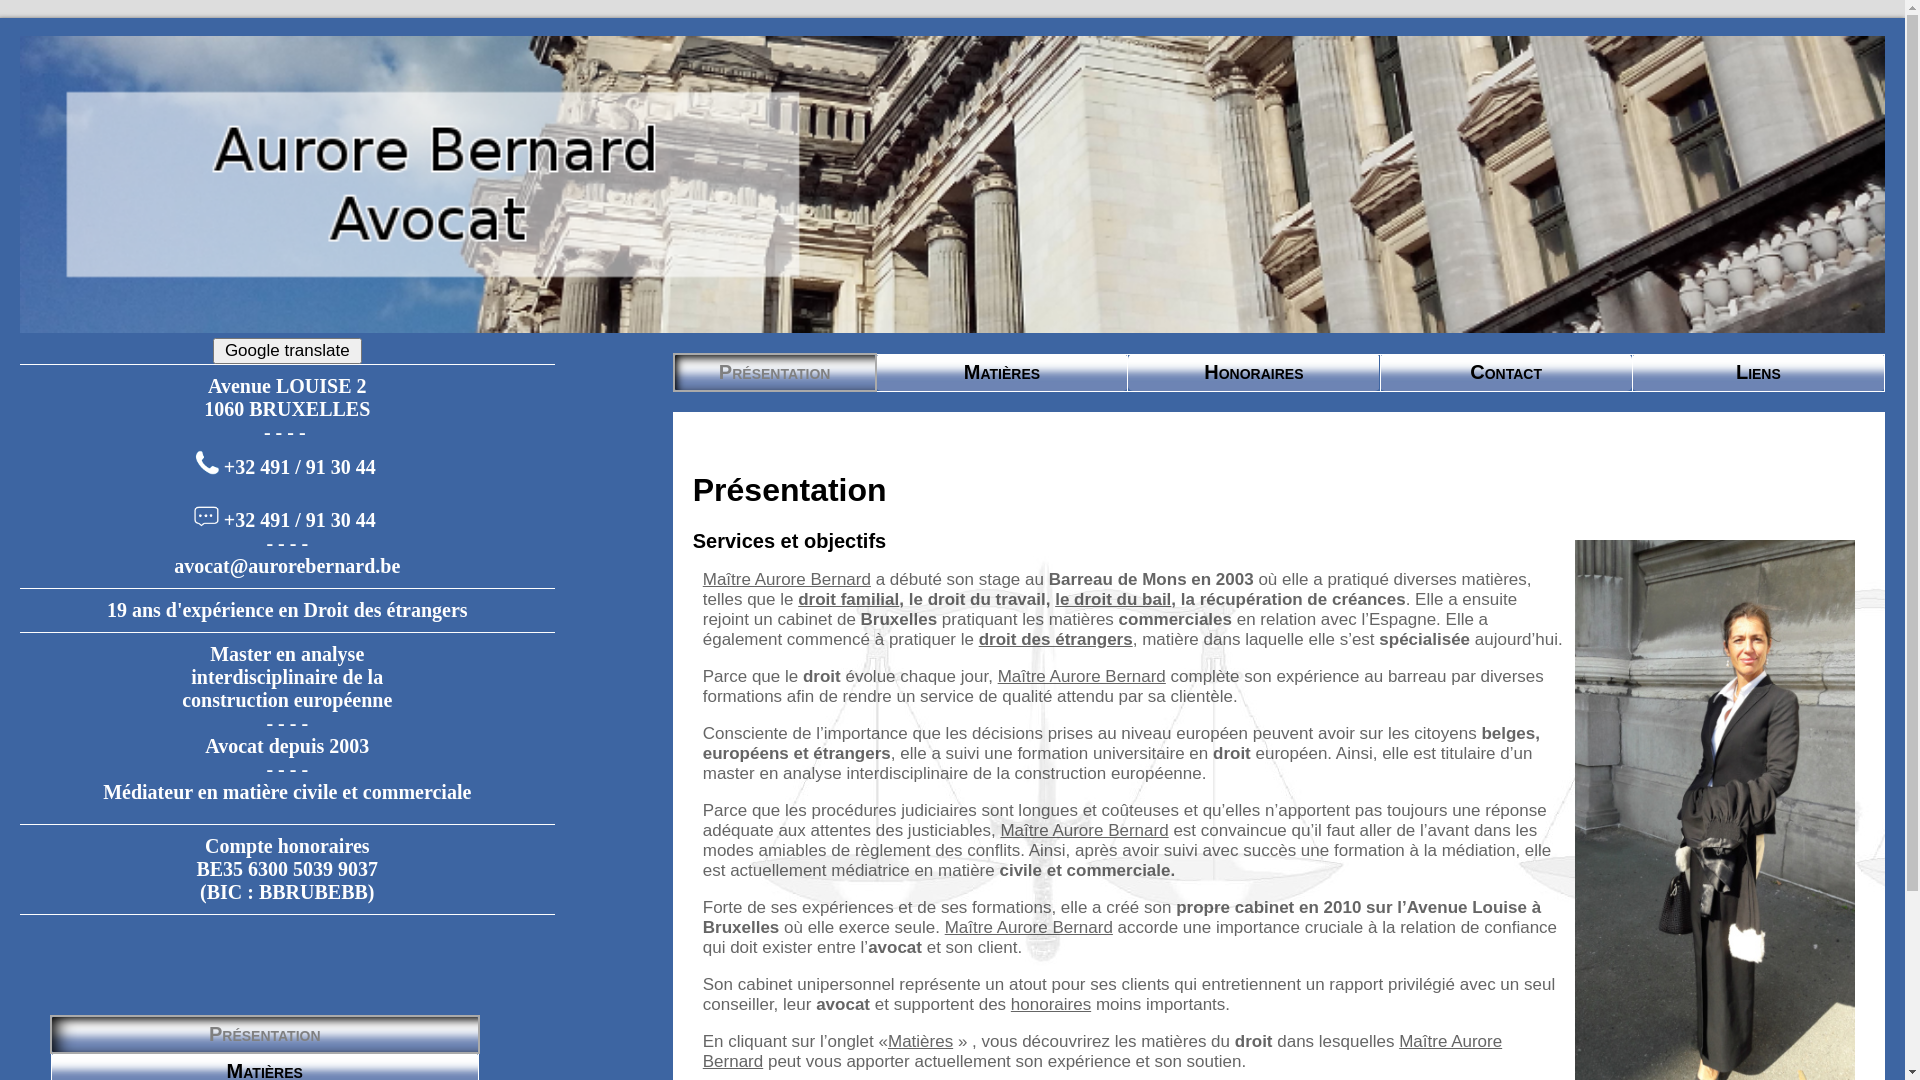  I want to click on Coupole du Palais de justice de Bruxelles, so click(952, 184).